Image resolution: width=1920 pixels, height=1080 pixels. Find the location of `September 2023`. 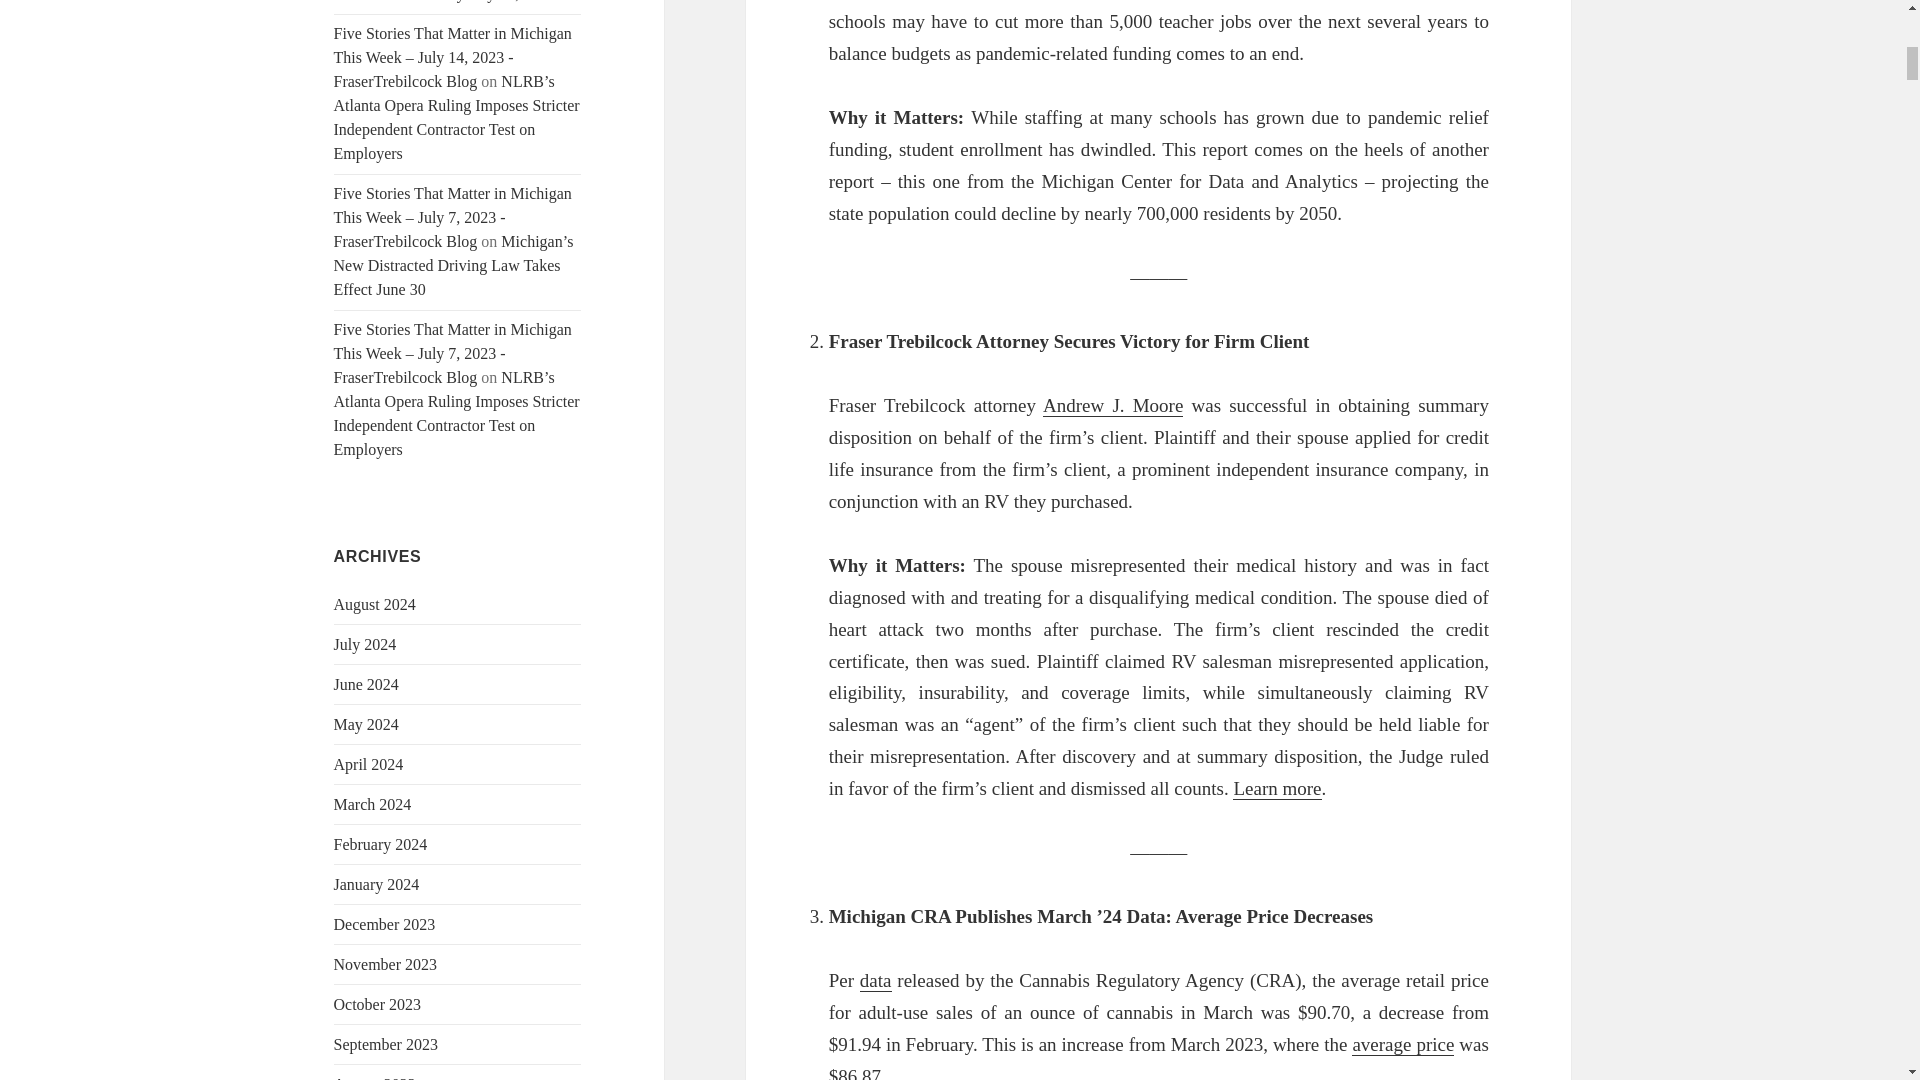

September 2023 is located at coordinates (386, 1044).